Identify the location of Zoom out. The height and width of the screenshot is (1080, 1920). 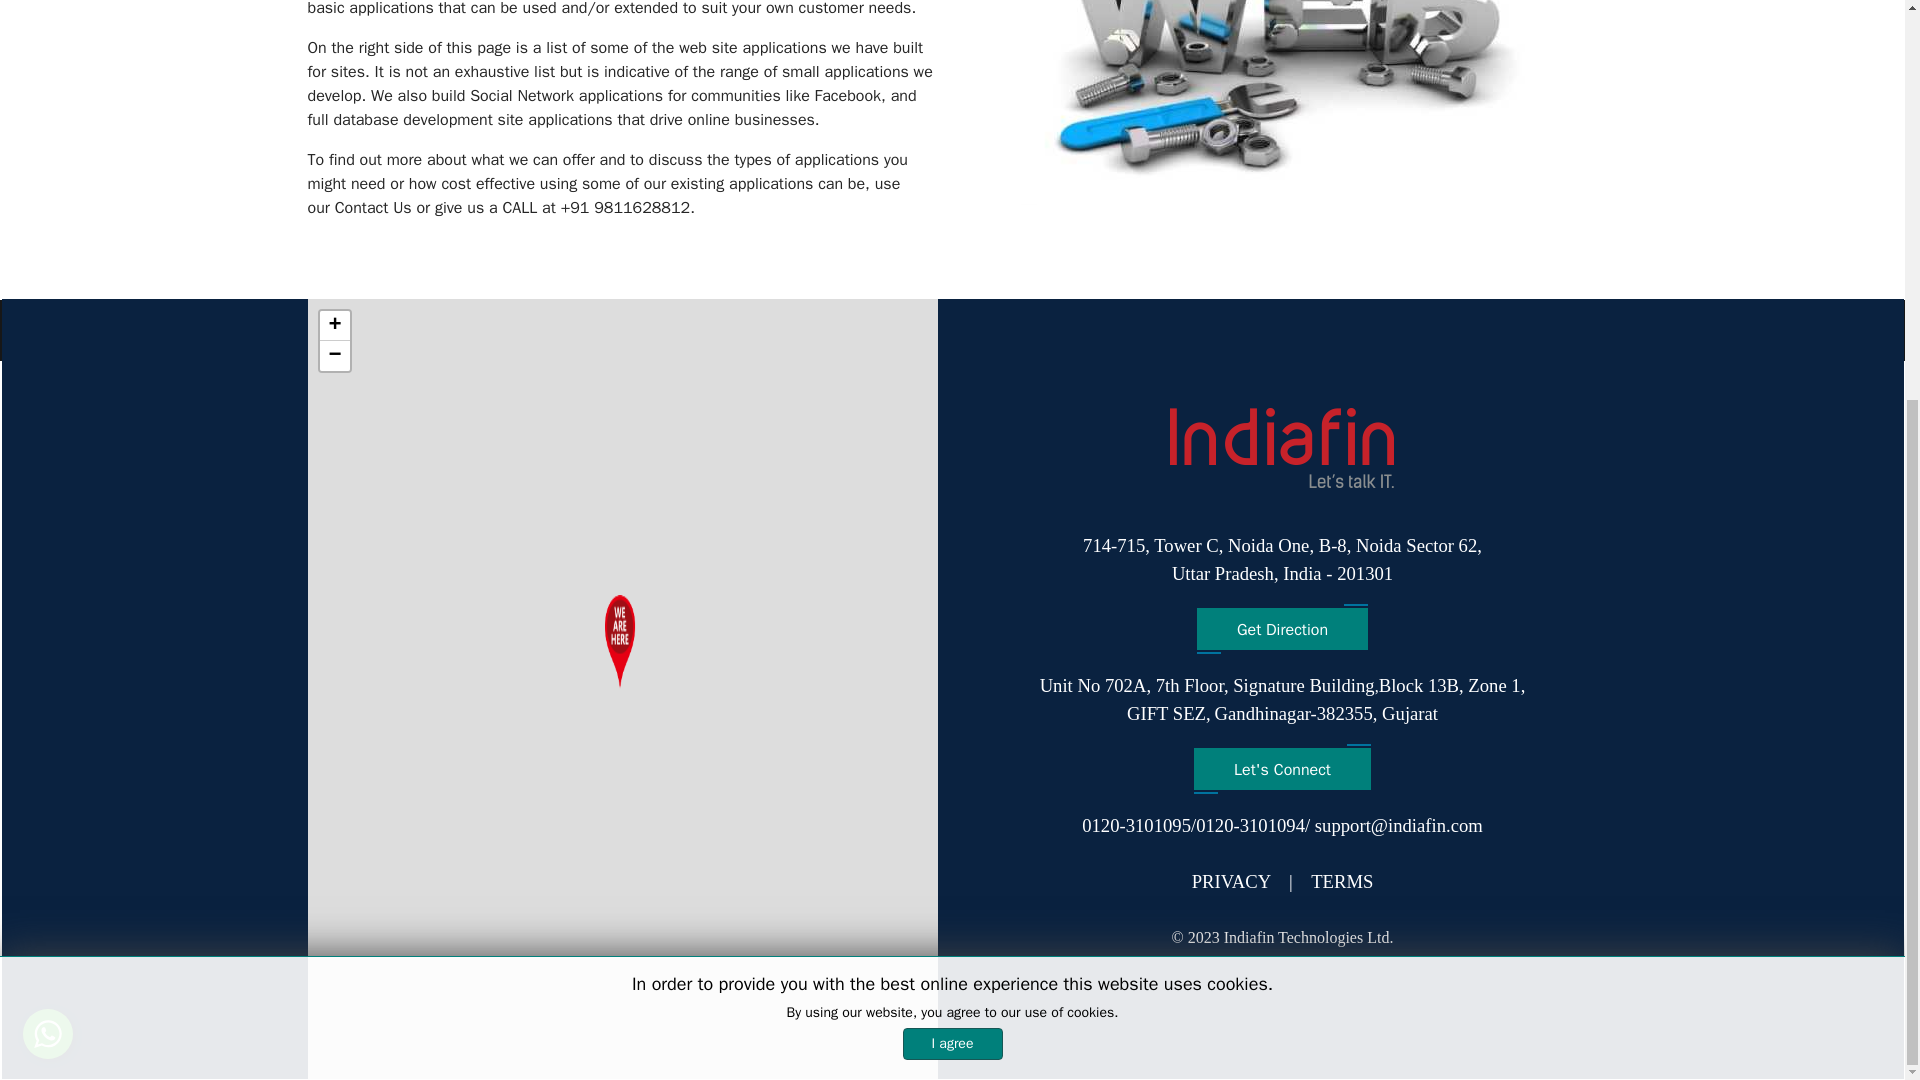
(1342, 881).